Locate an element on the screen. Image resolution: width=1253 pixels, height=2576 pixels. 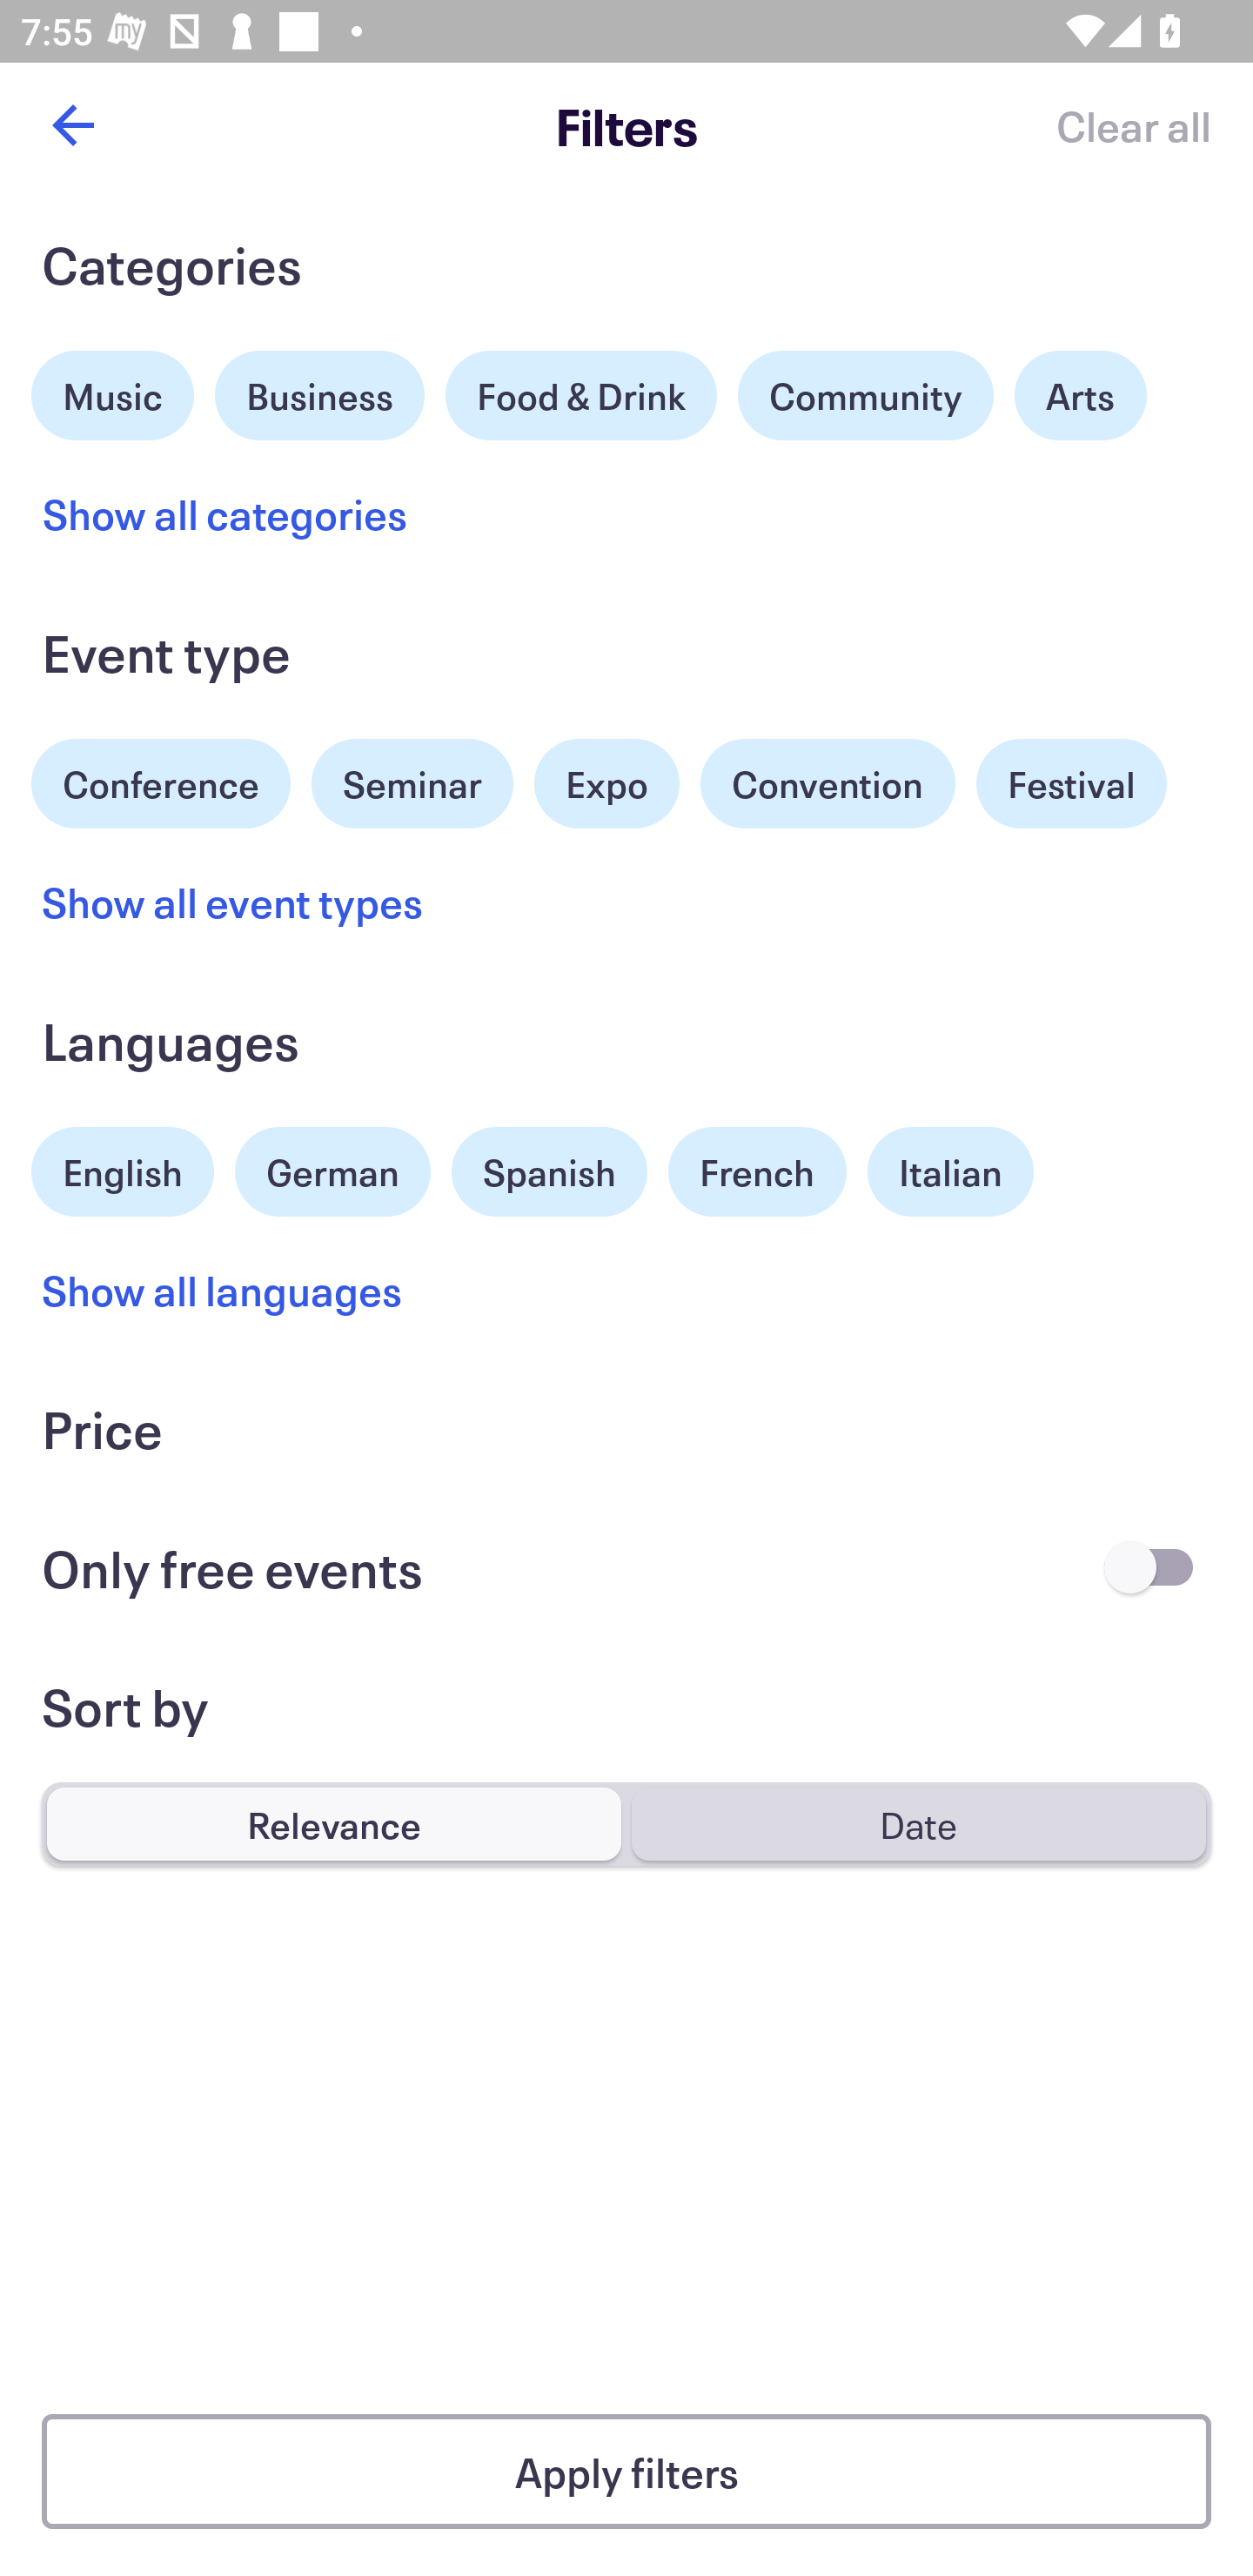
Music is located at coordinates (113, 392).